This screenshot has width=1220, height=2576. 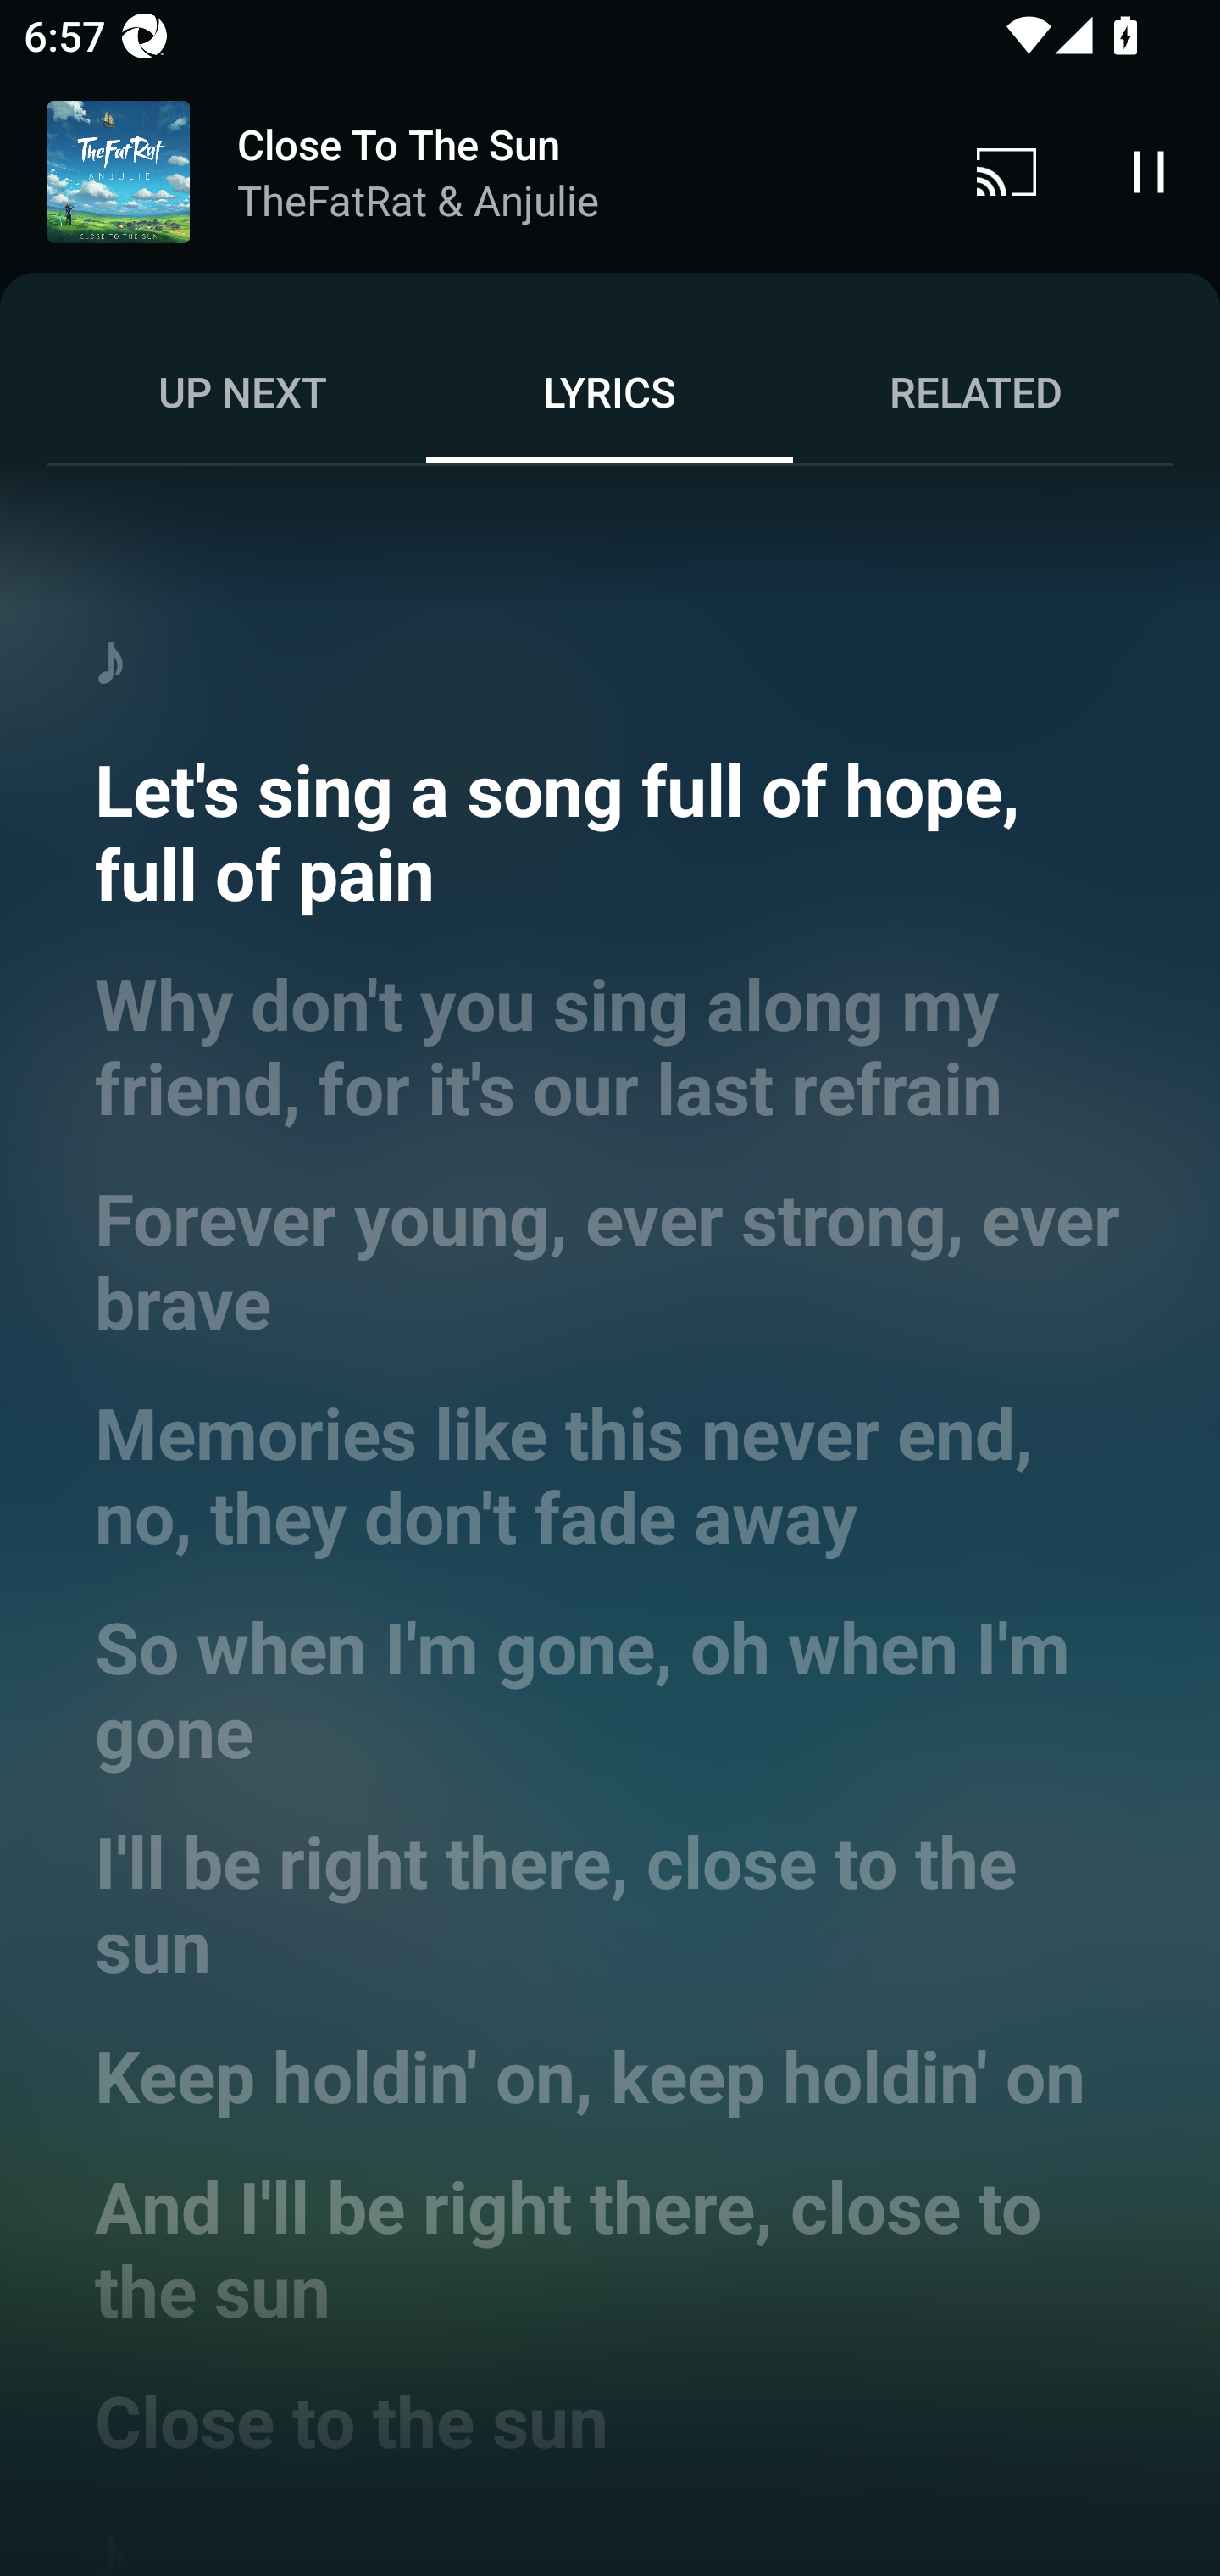 I want to click on Related RELATED, so click(x=976, y=391).